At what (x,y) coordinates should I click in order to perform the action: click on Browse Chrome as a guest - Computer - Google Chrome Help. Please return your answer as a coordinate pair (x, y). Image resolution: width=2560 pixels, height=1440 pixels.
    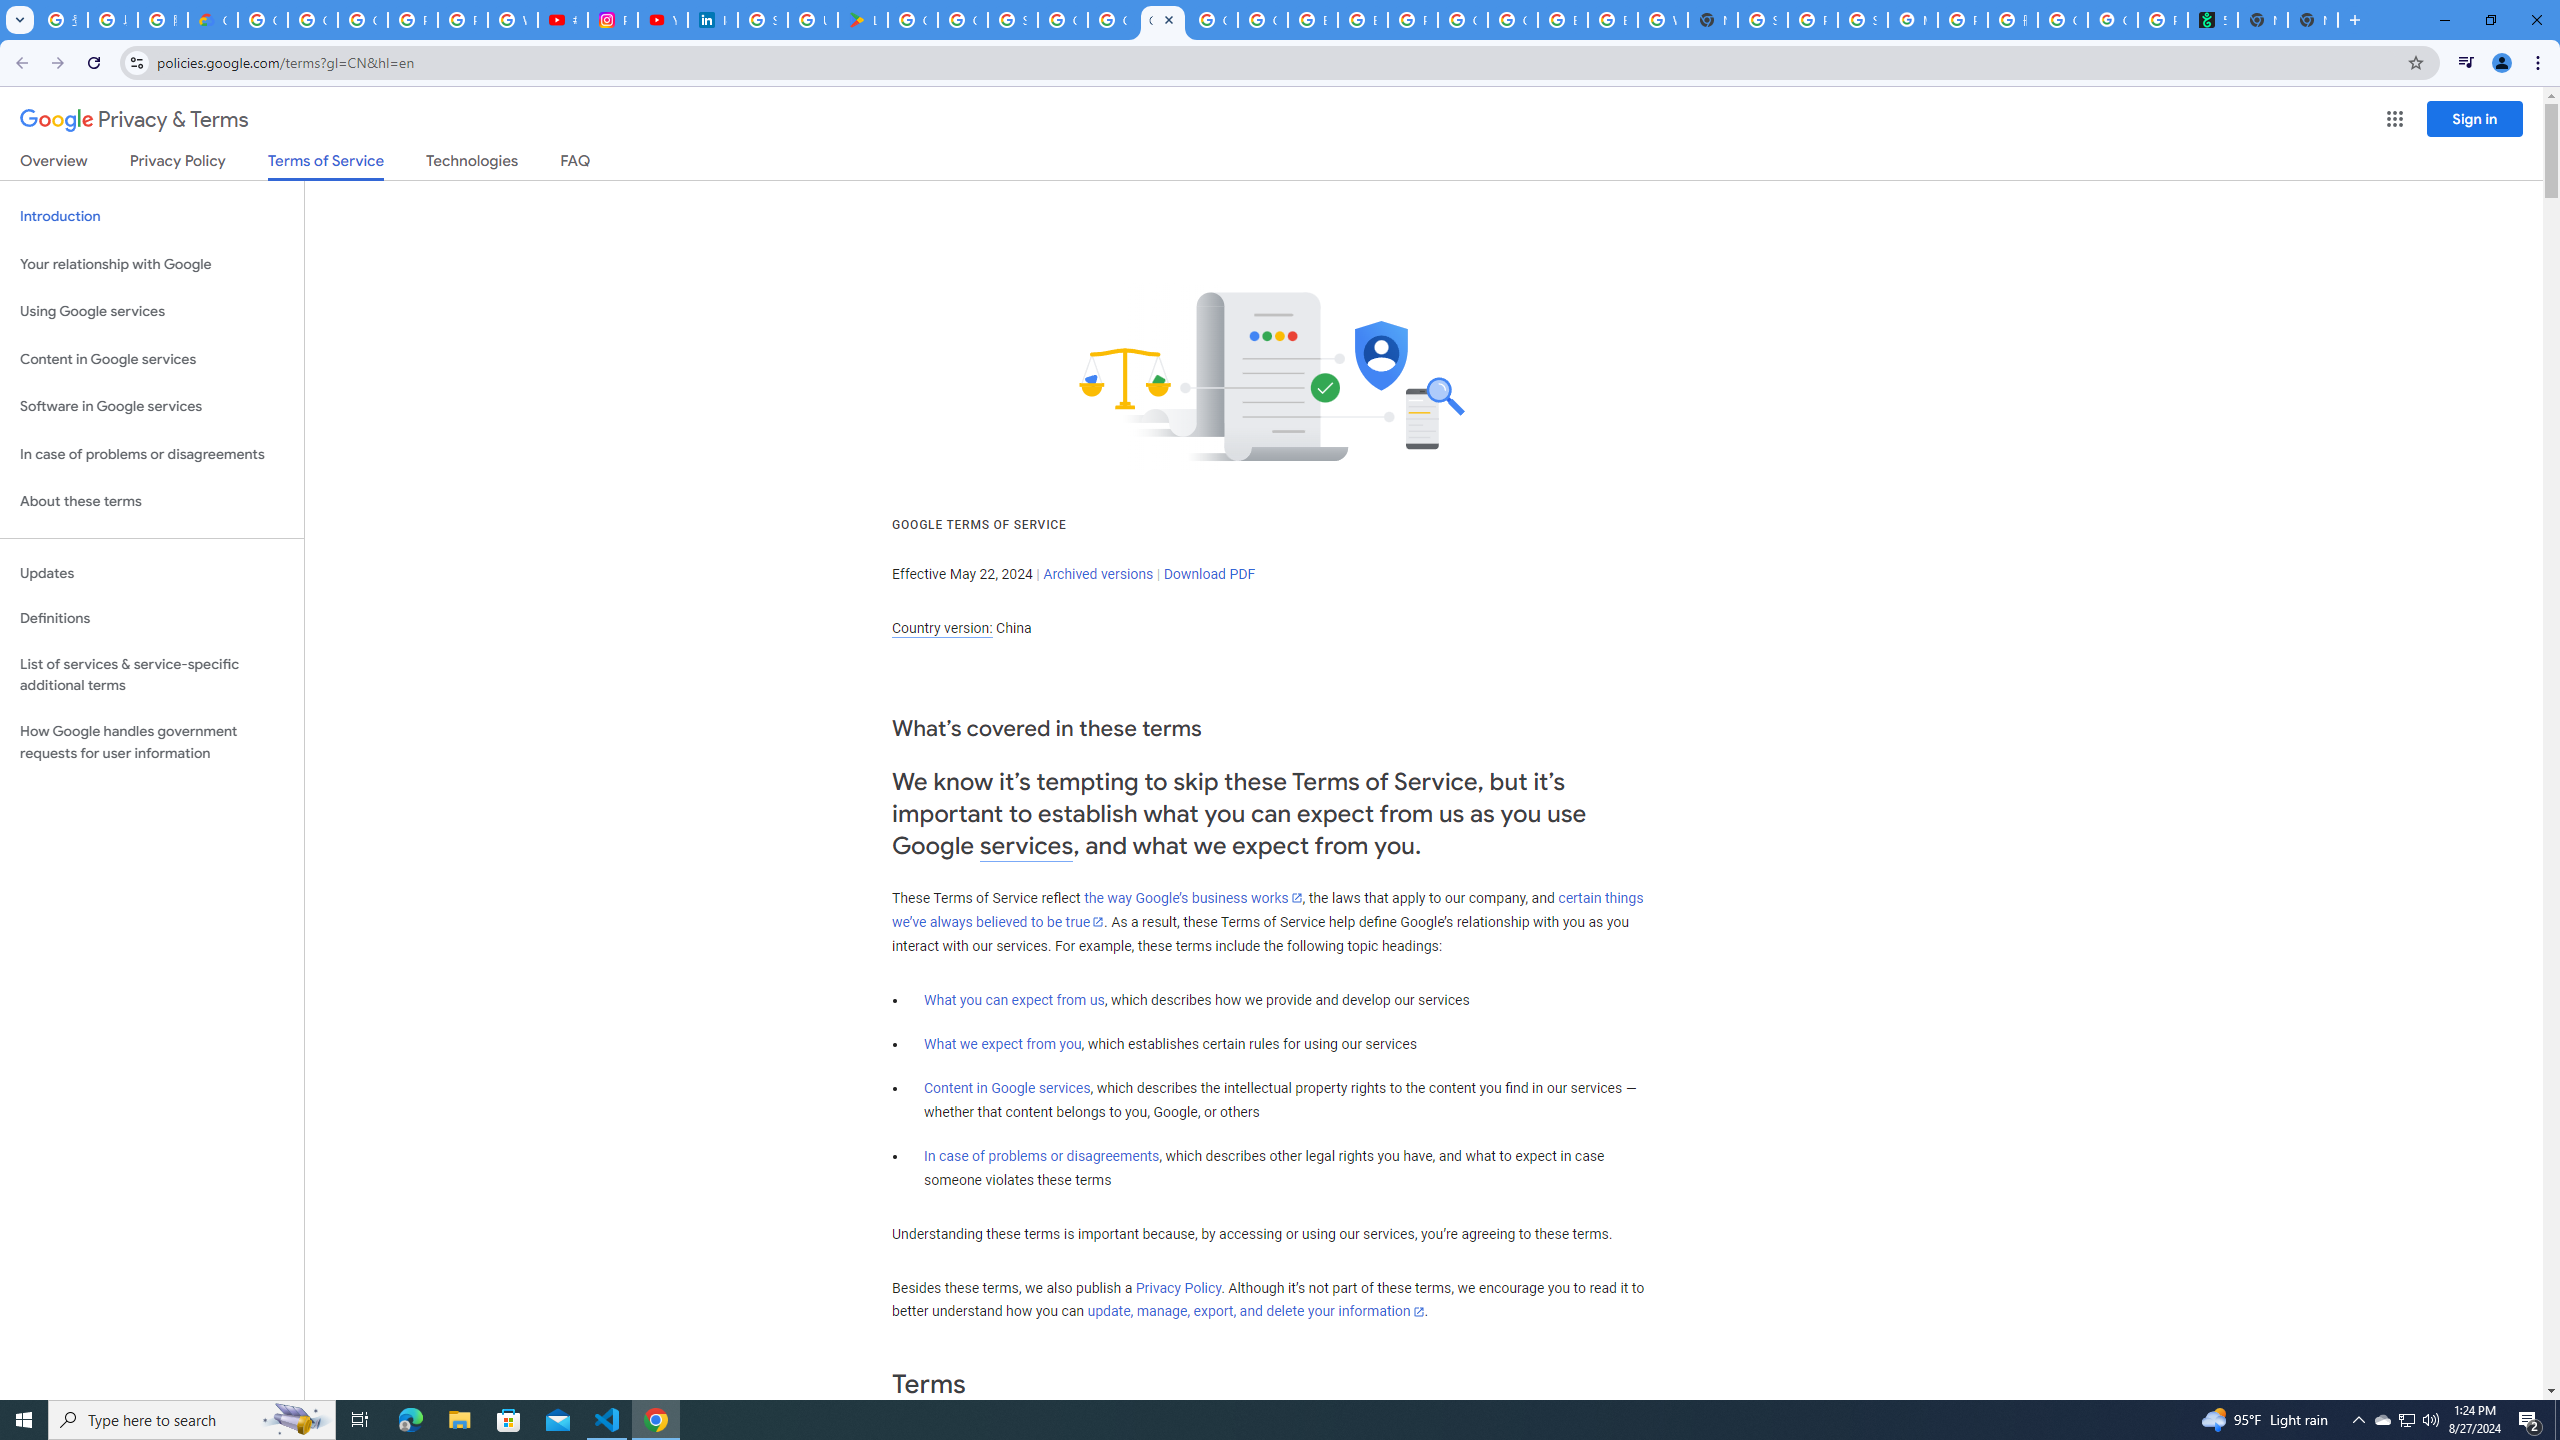
    Looking at the image, I should click on (1313, 20).